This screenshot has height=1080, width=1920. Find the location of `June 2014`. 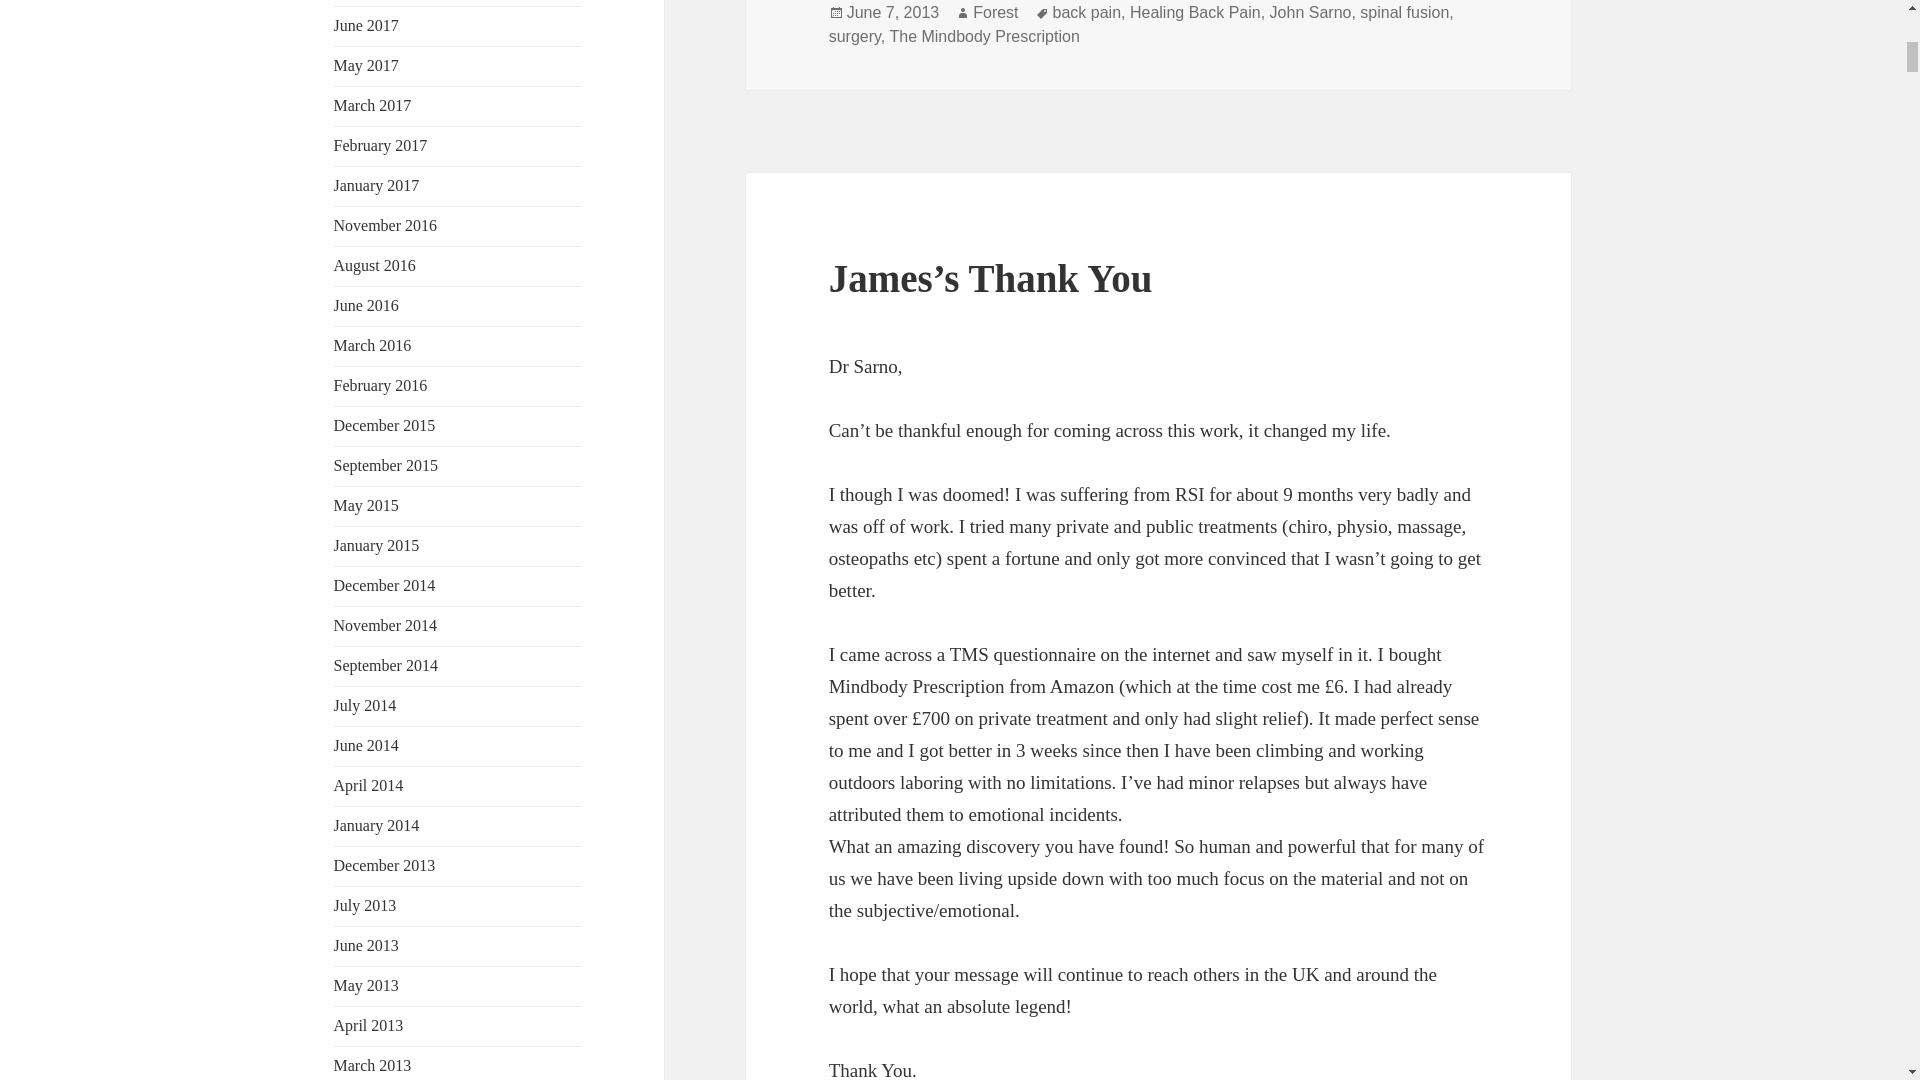

June 2014 is located at coordinates (366, 744).